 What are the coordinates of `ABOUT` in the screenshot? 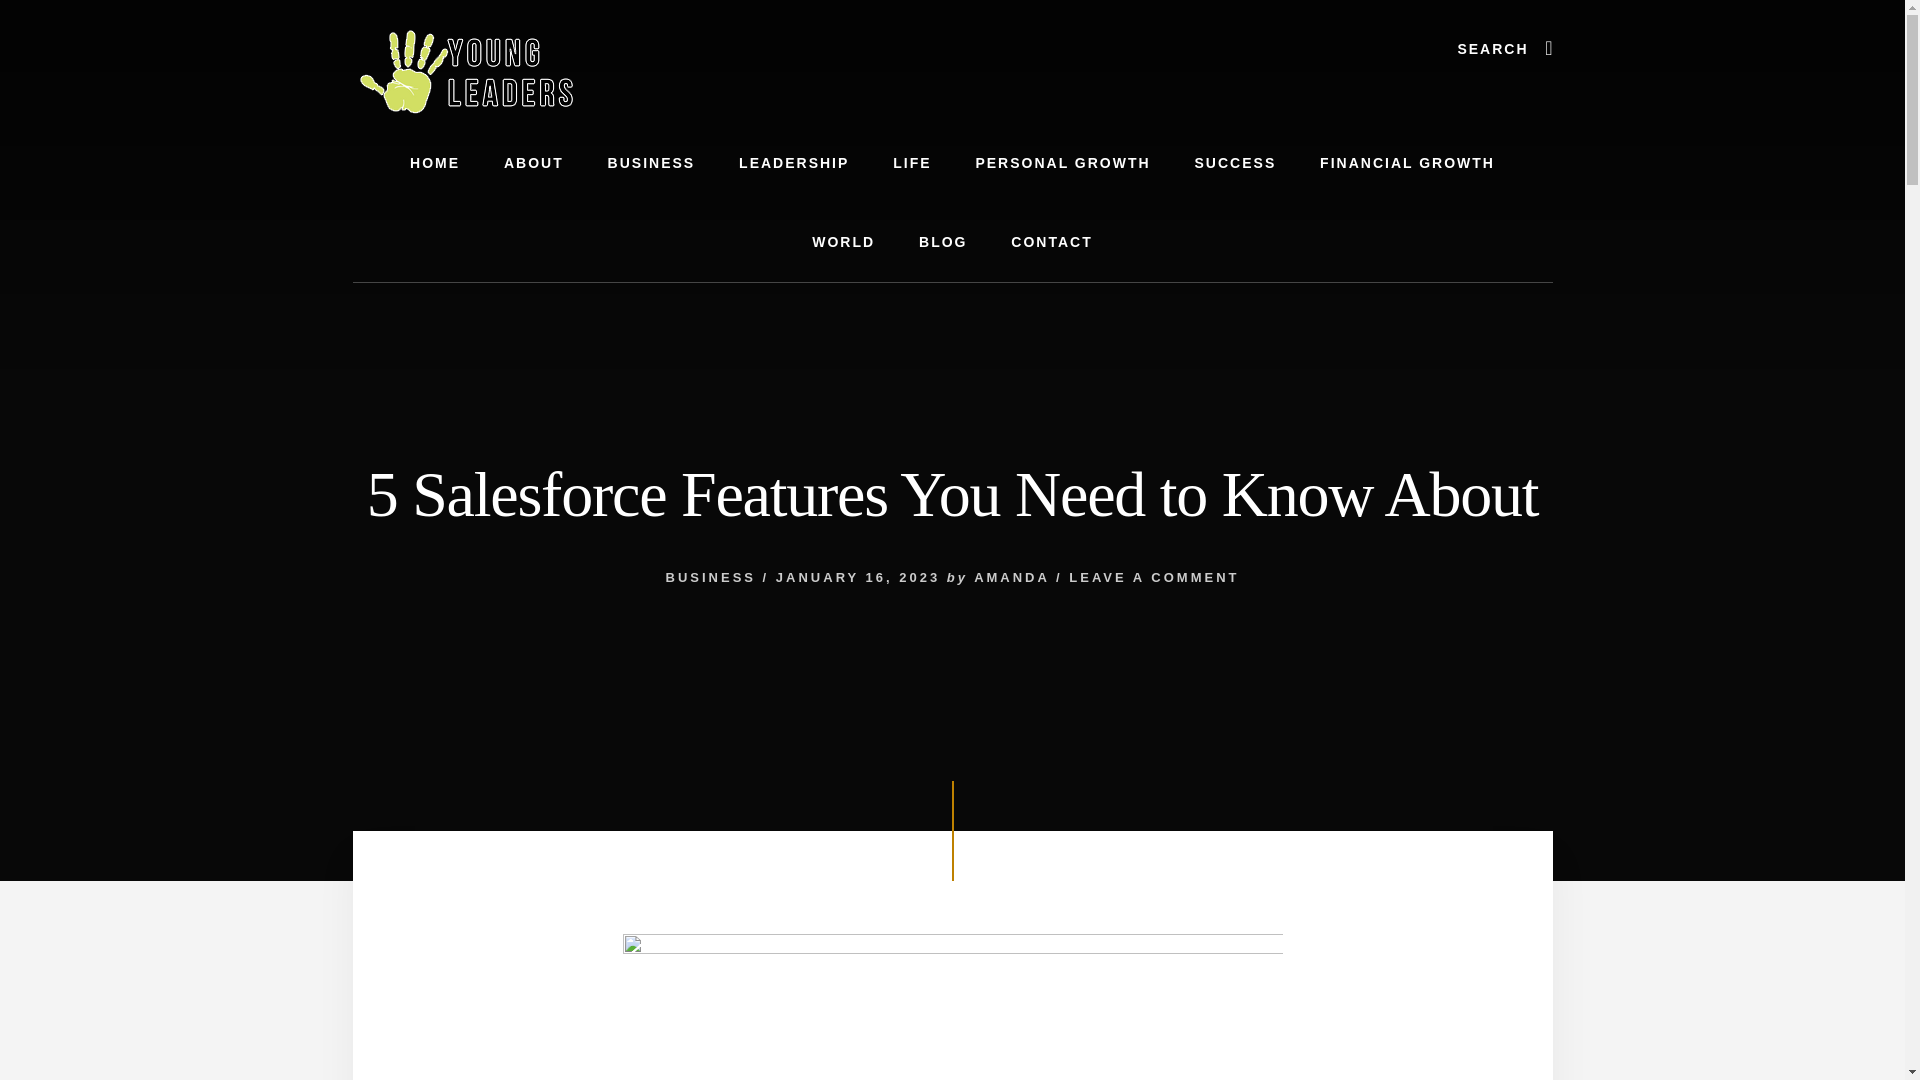 It's located at (533, 164).